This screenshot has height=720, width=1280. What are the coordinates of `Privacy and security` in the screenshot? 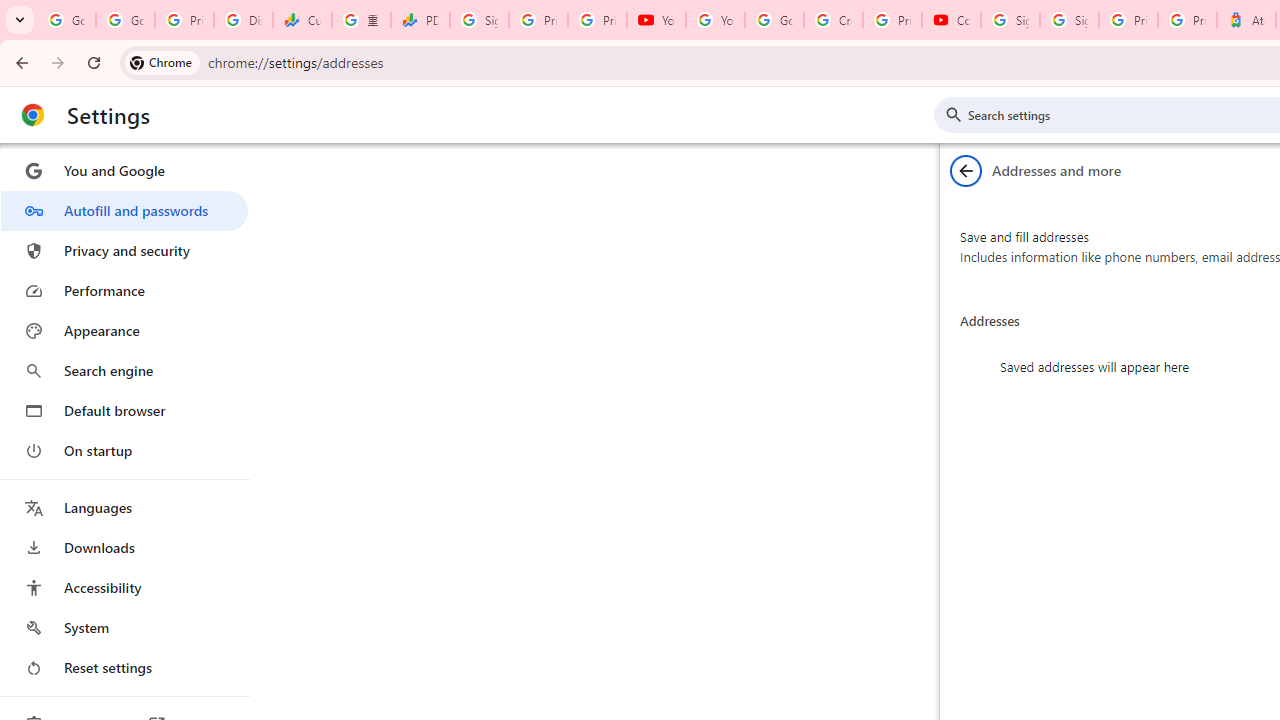 It's located at (124, 250).